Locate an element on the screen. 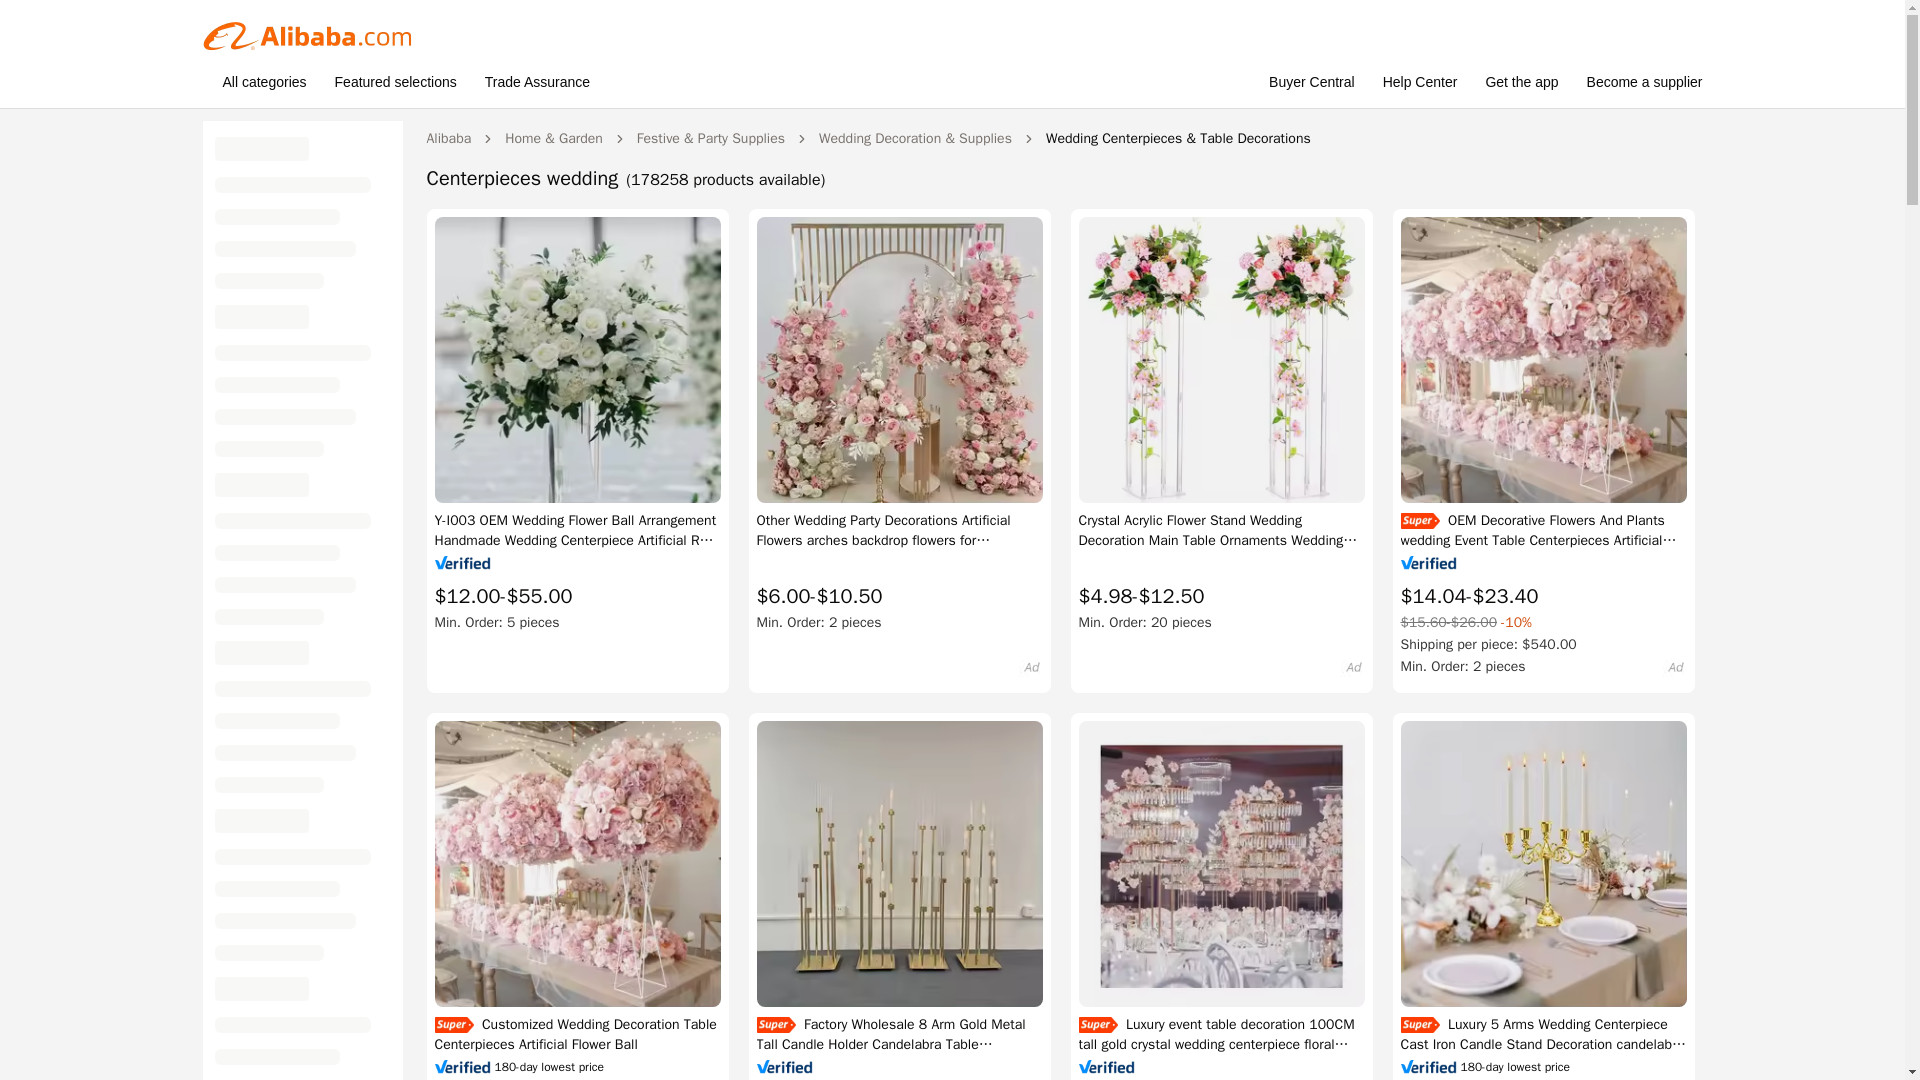  Alibaba is located at coordinates (448, 138).